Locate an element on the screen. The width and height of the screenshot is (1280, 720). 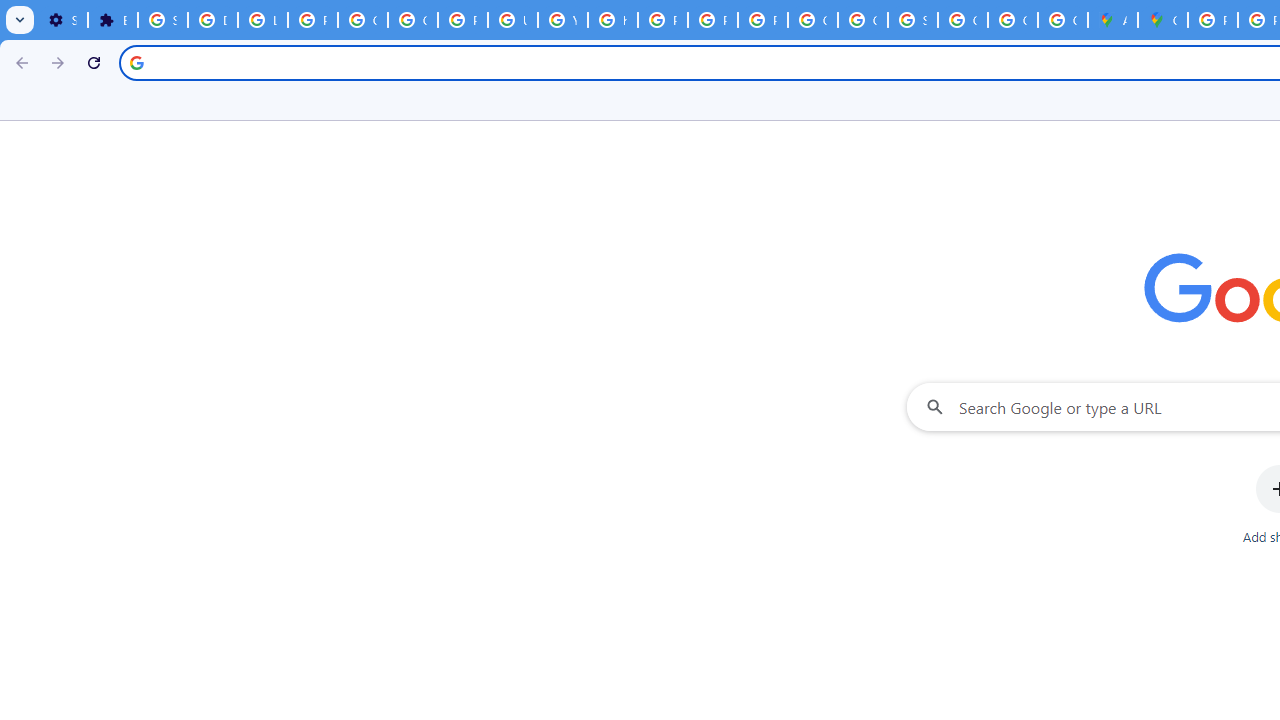
https://scholar.google.com/ is located at coordinates (612, 20).